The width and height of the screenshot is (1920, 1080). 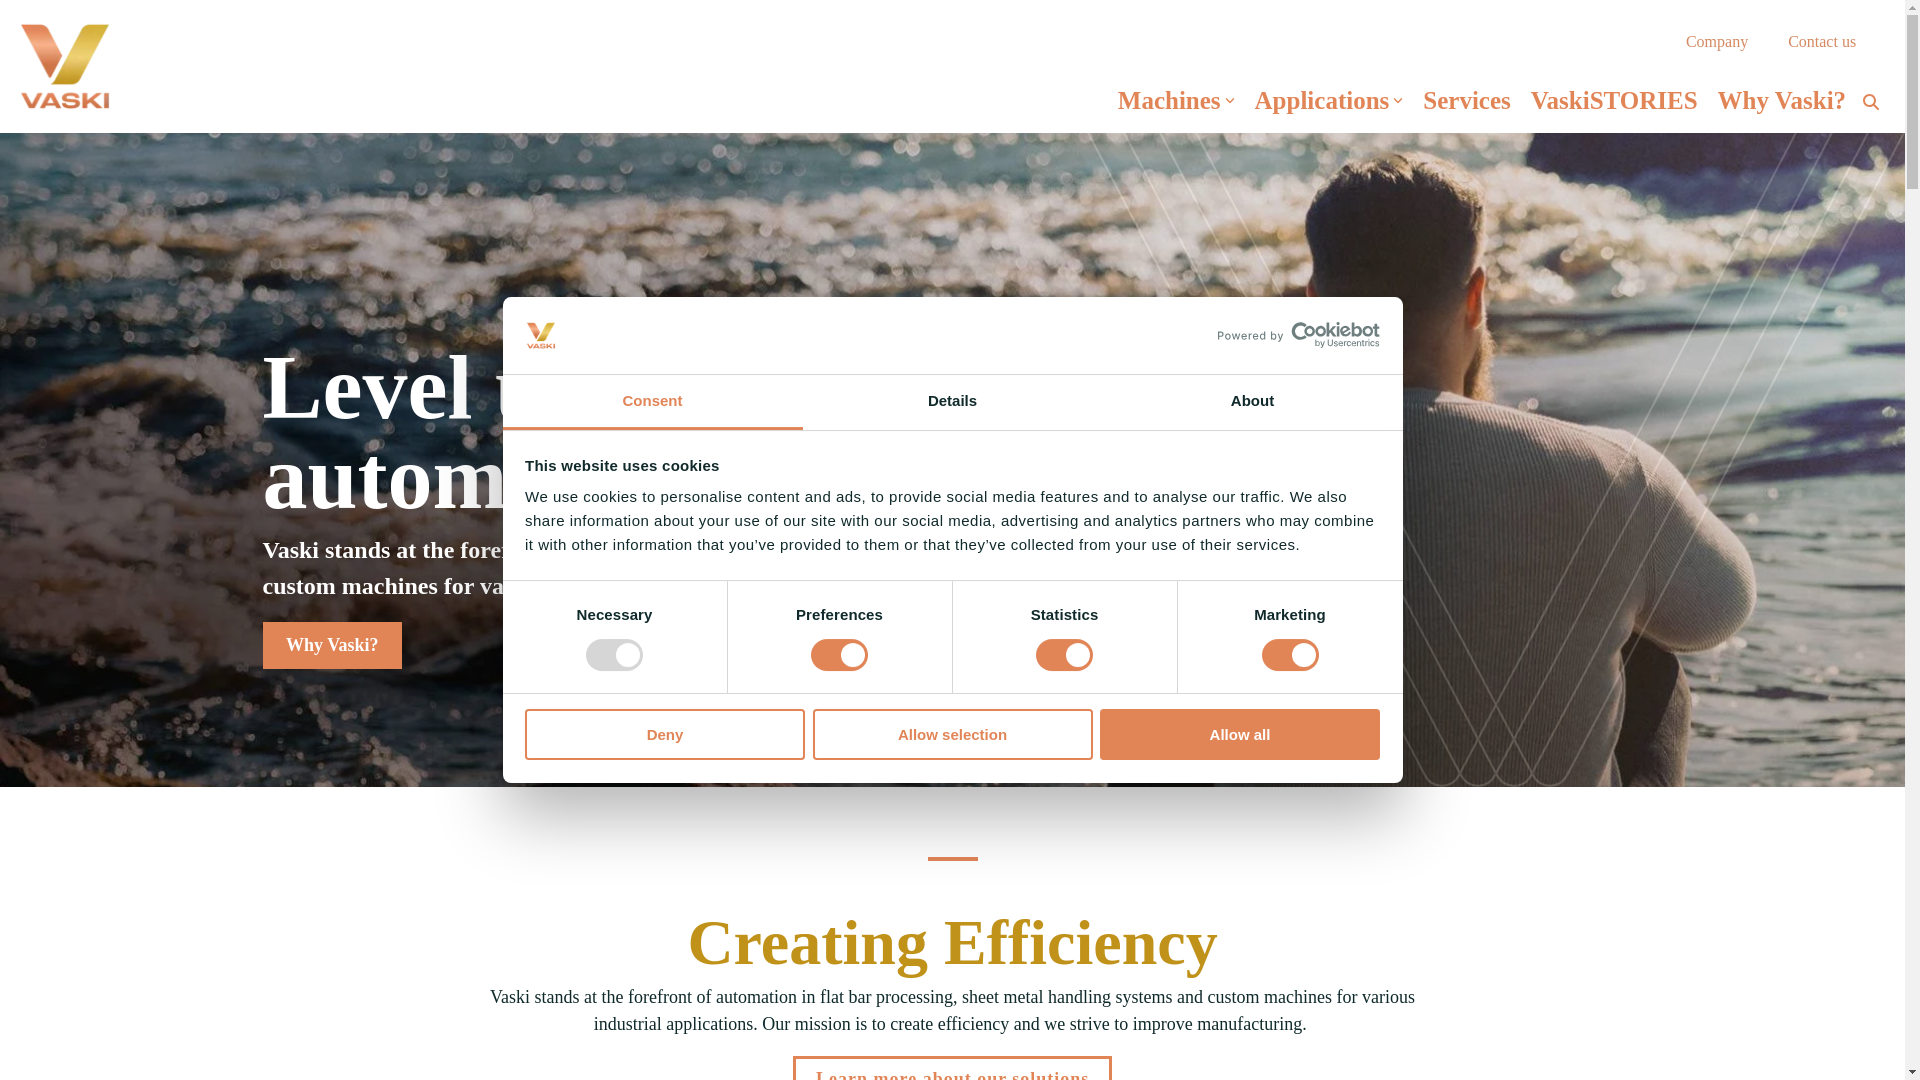 I want to click on About, so click(x=1252, y=402).